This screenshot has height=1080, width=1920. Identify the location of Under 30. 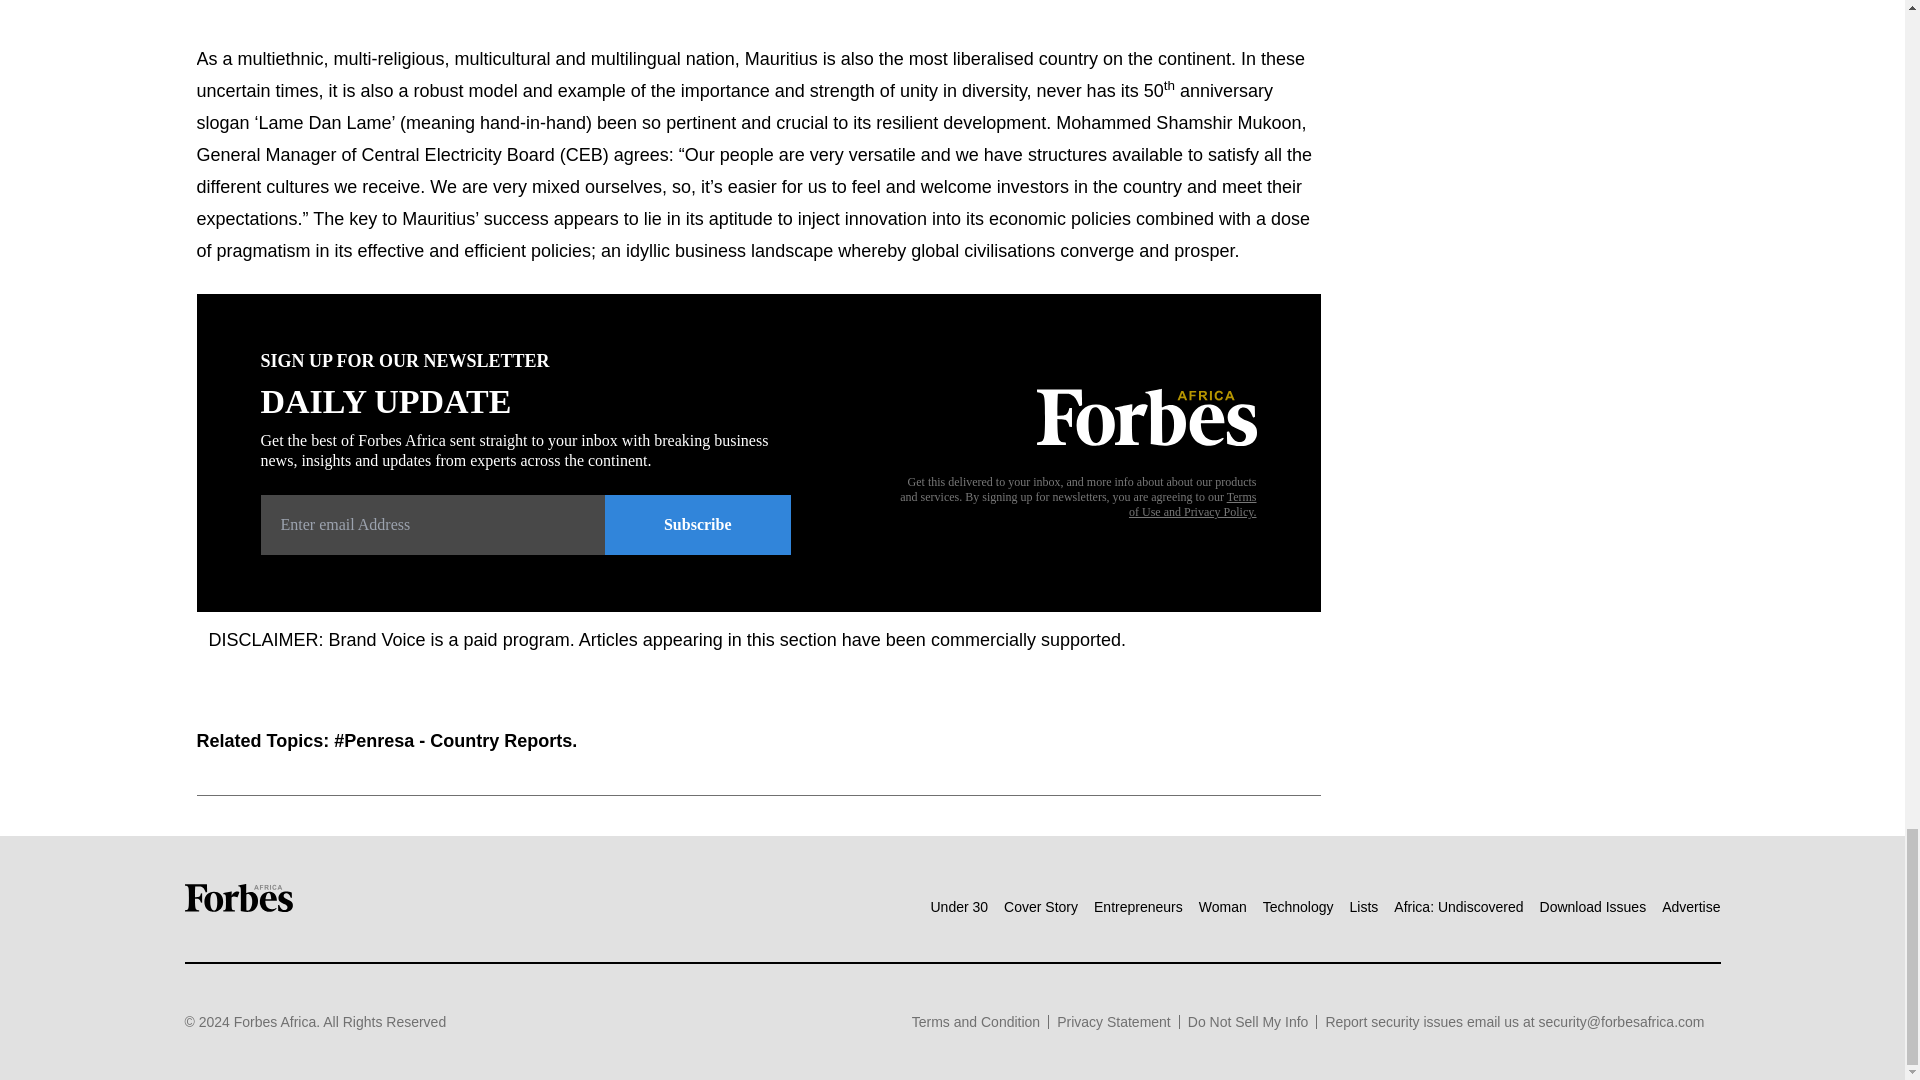
(958, 906).